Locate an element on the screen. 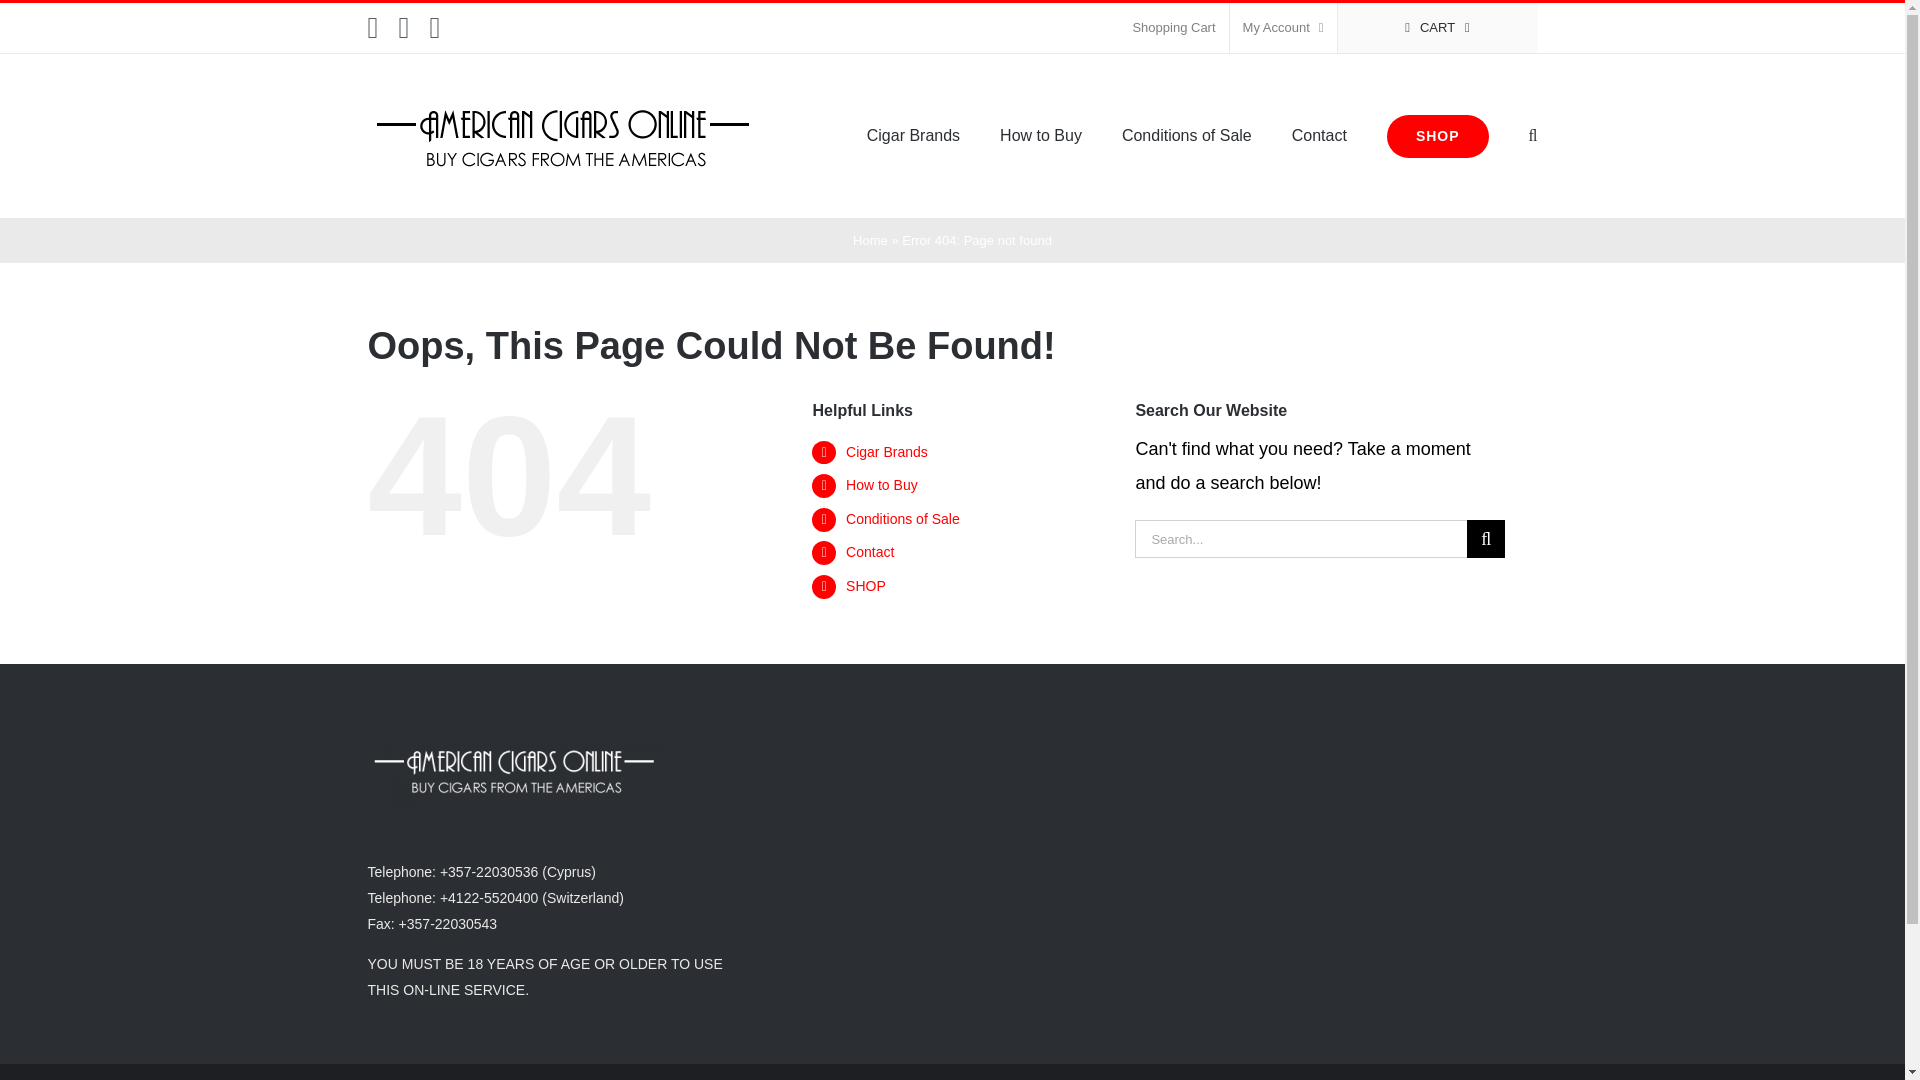  Cigar Brands is located at coordinates (886, 452).